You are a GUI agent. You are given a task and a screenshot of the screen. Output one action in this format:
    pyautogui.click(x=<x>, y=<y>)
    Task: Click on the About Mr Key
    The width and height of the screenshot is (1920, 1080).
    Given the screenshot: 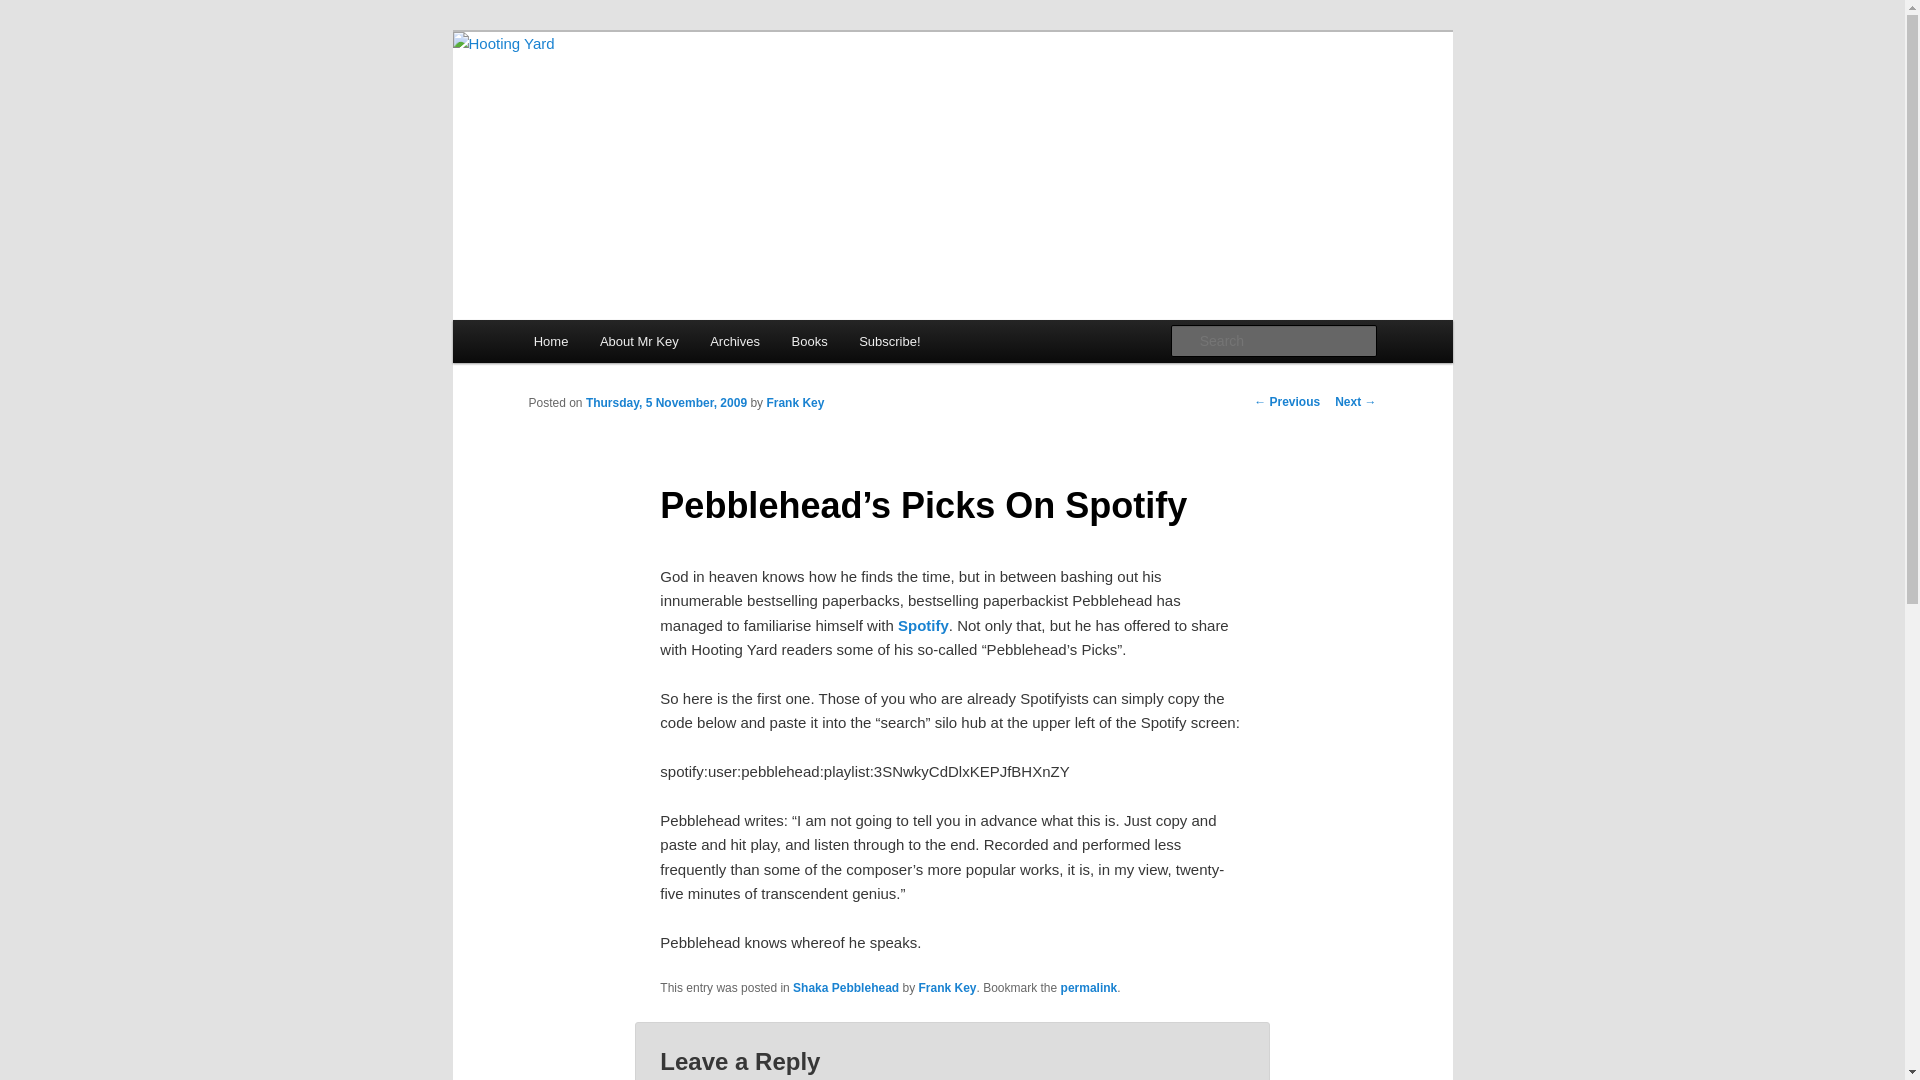 What is the action you would take?
    pyautogui.click(x=638, y=340)
    